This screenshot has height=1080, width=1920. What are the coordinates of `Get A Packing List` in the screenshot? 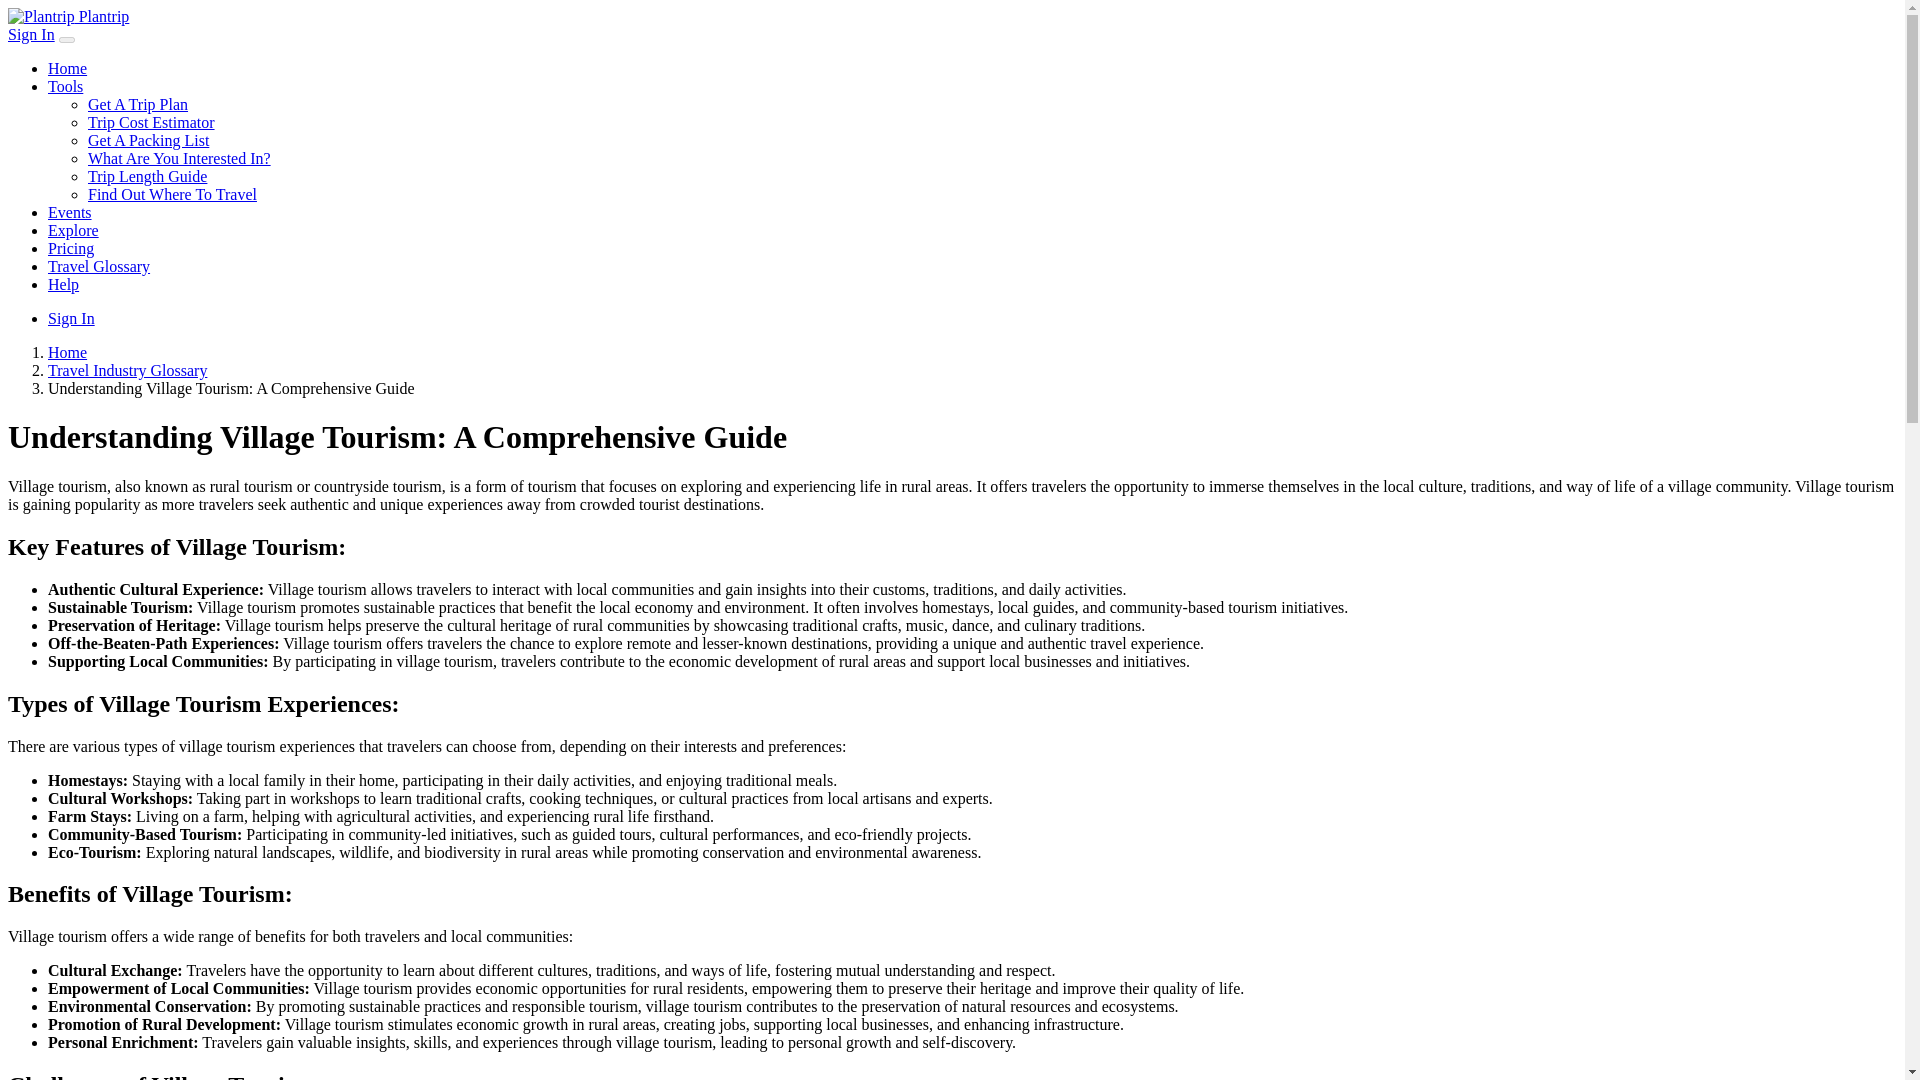 It's located at (148, 140).